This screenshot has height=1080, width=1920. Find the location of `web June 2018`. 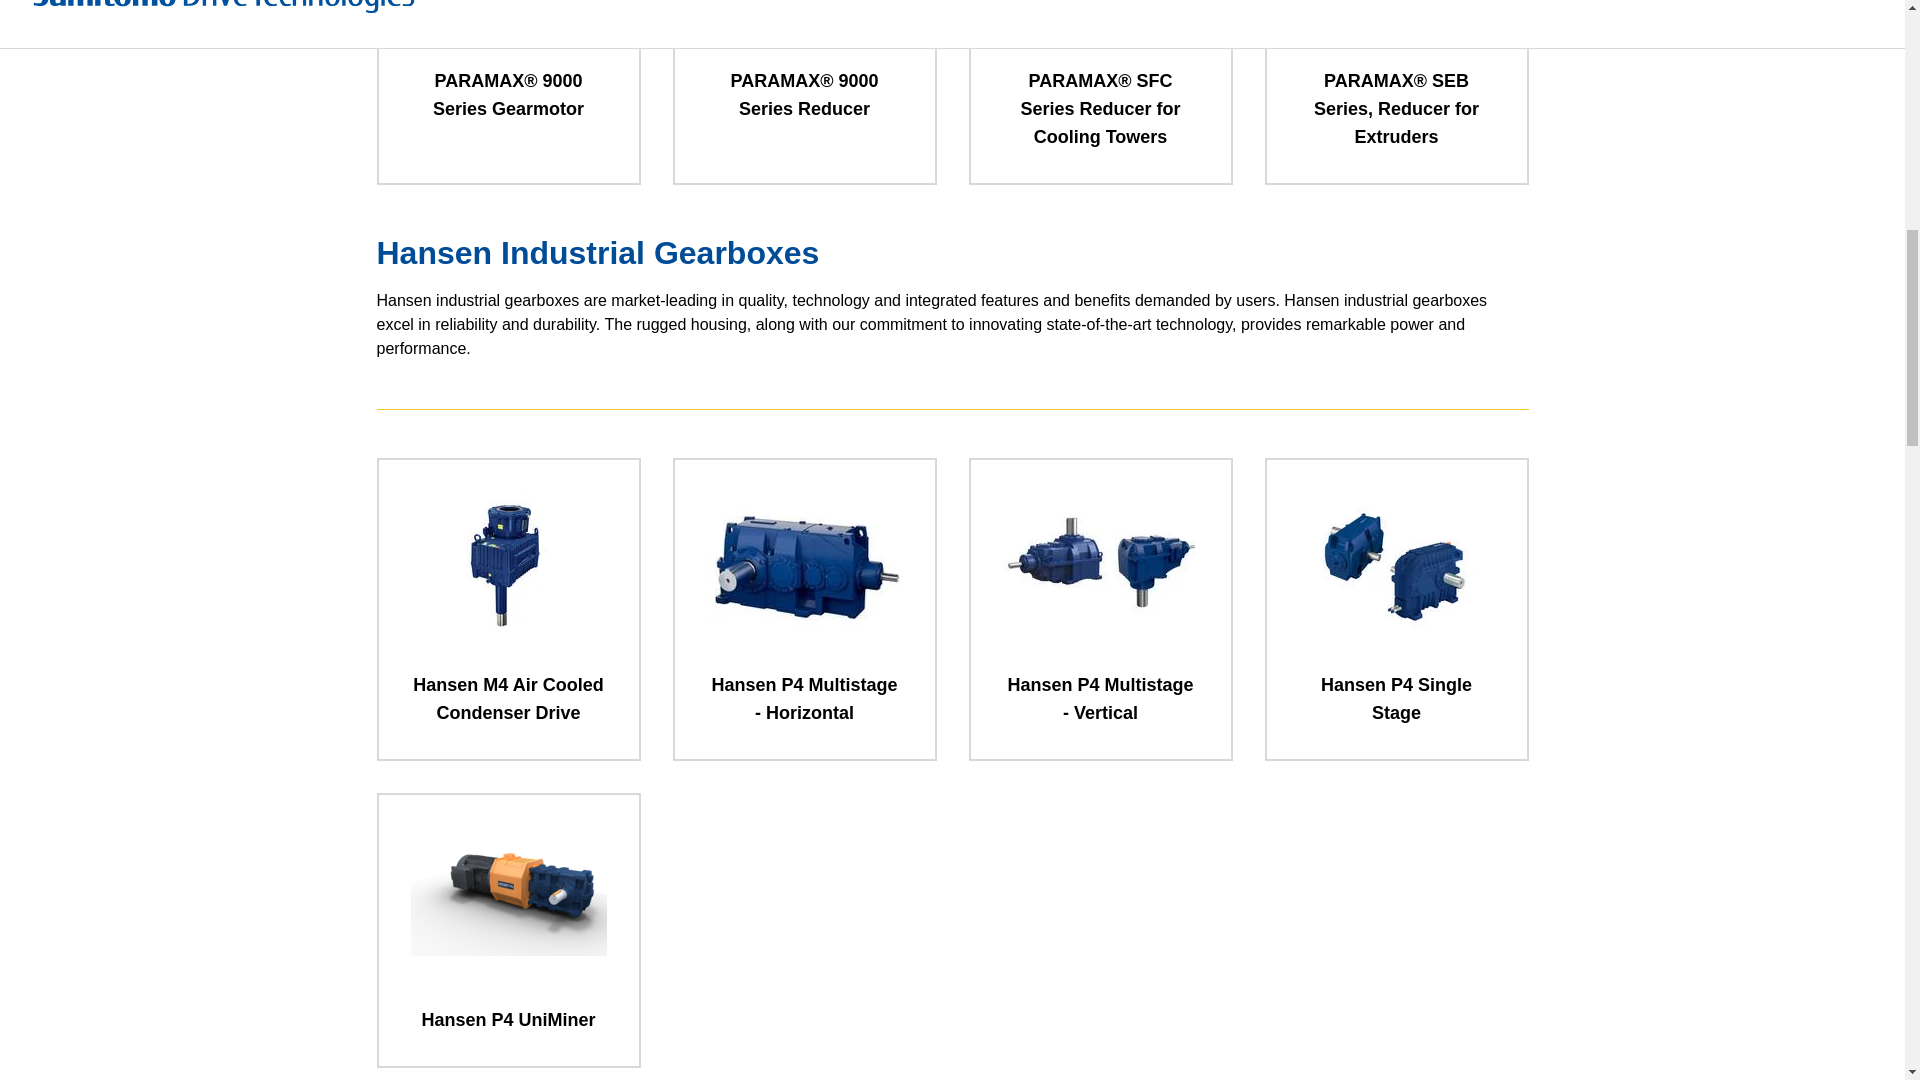

web June 2018 is located at coordinates (508, 566).